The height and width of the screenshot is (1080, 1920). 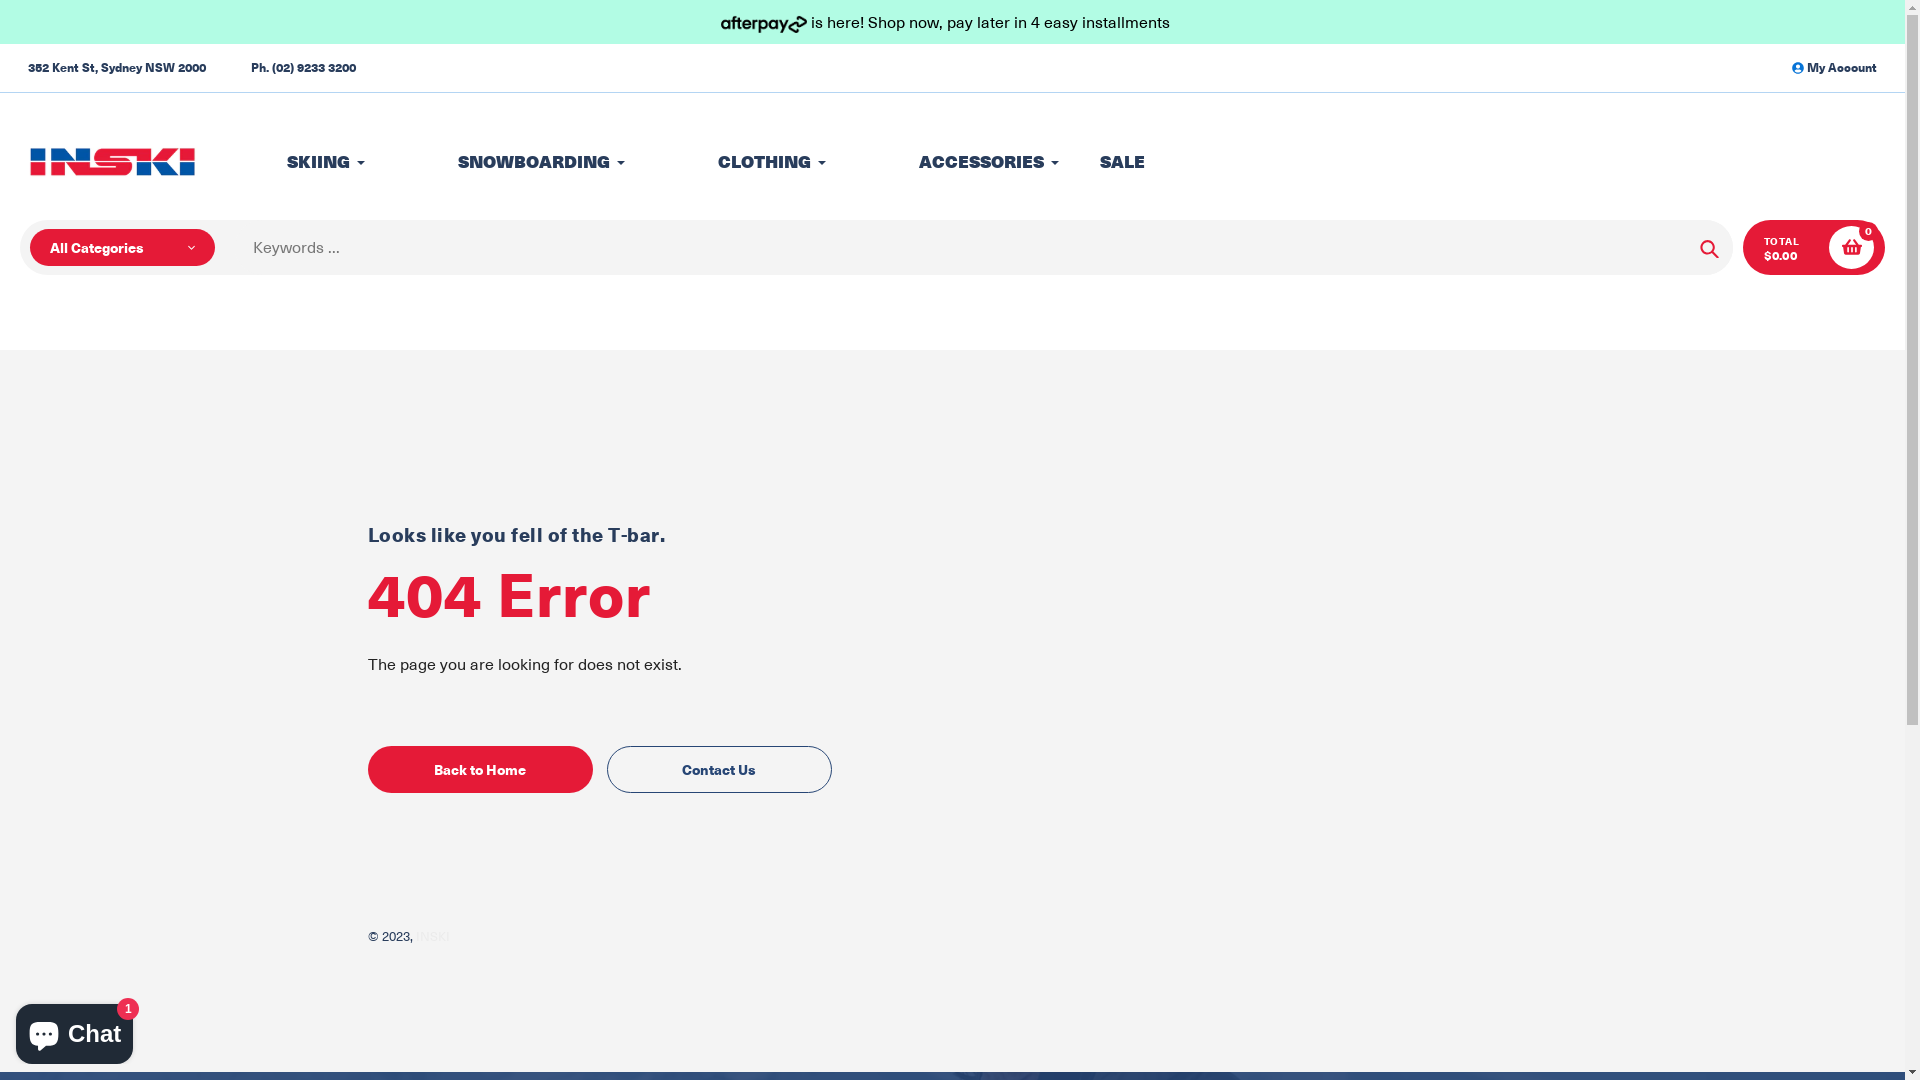 I want to click on Shopify online store chat, so click(x=74, y=1030).